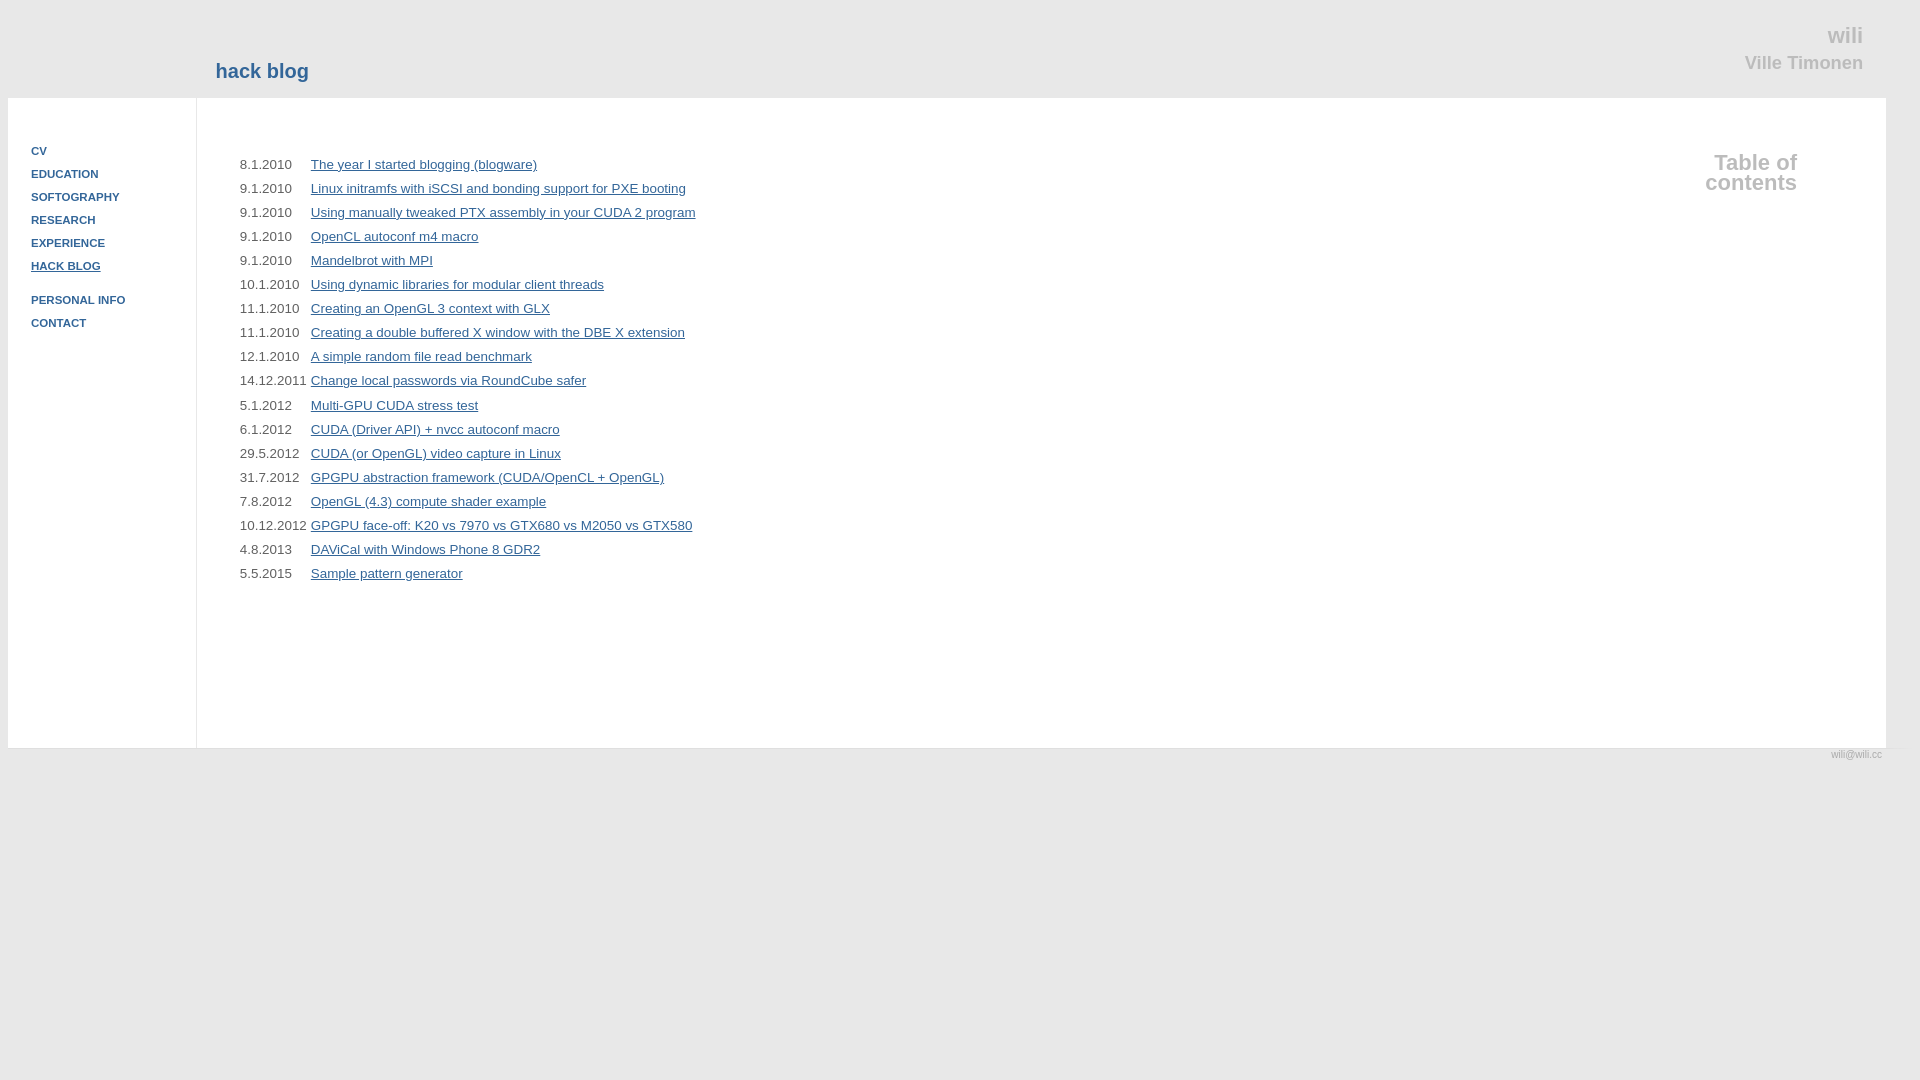 This screenshot has height=1080, width=1920. What do you see at coordinates (372, 260) in the screenshot?
I see `Mandelbrot with MPI` at bounding box center [372, 260].